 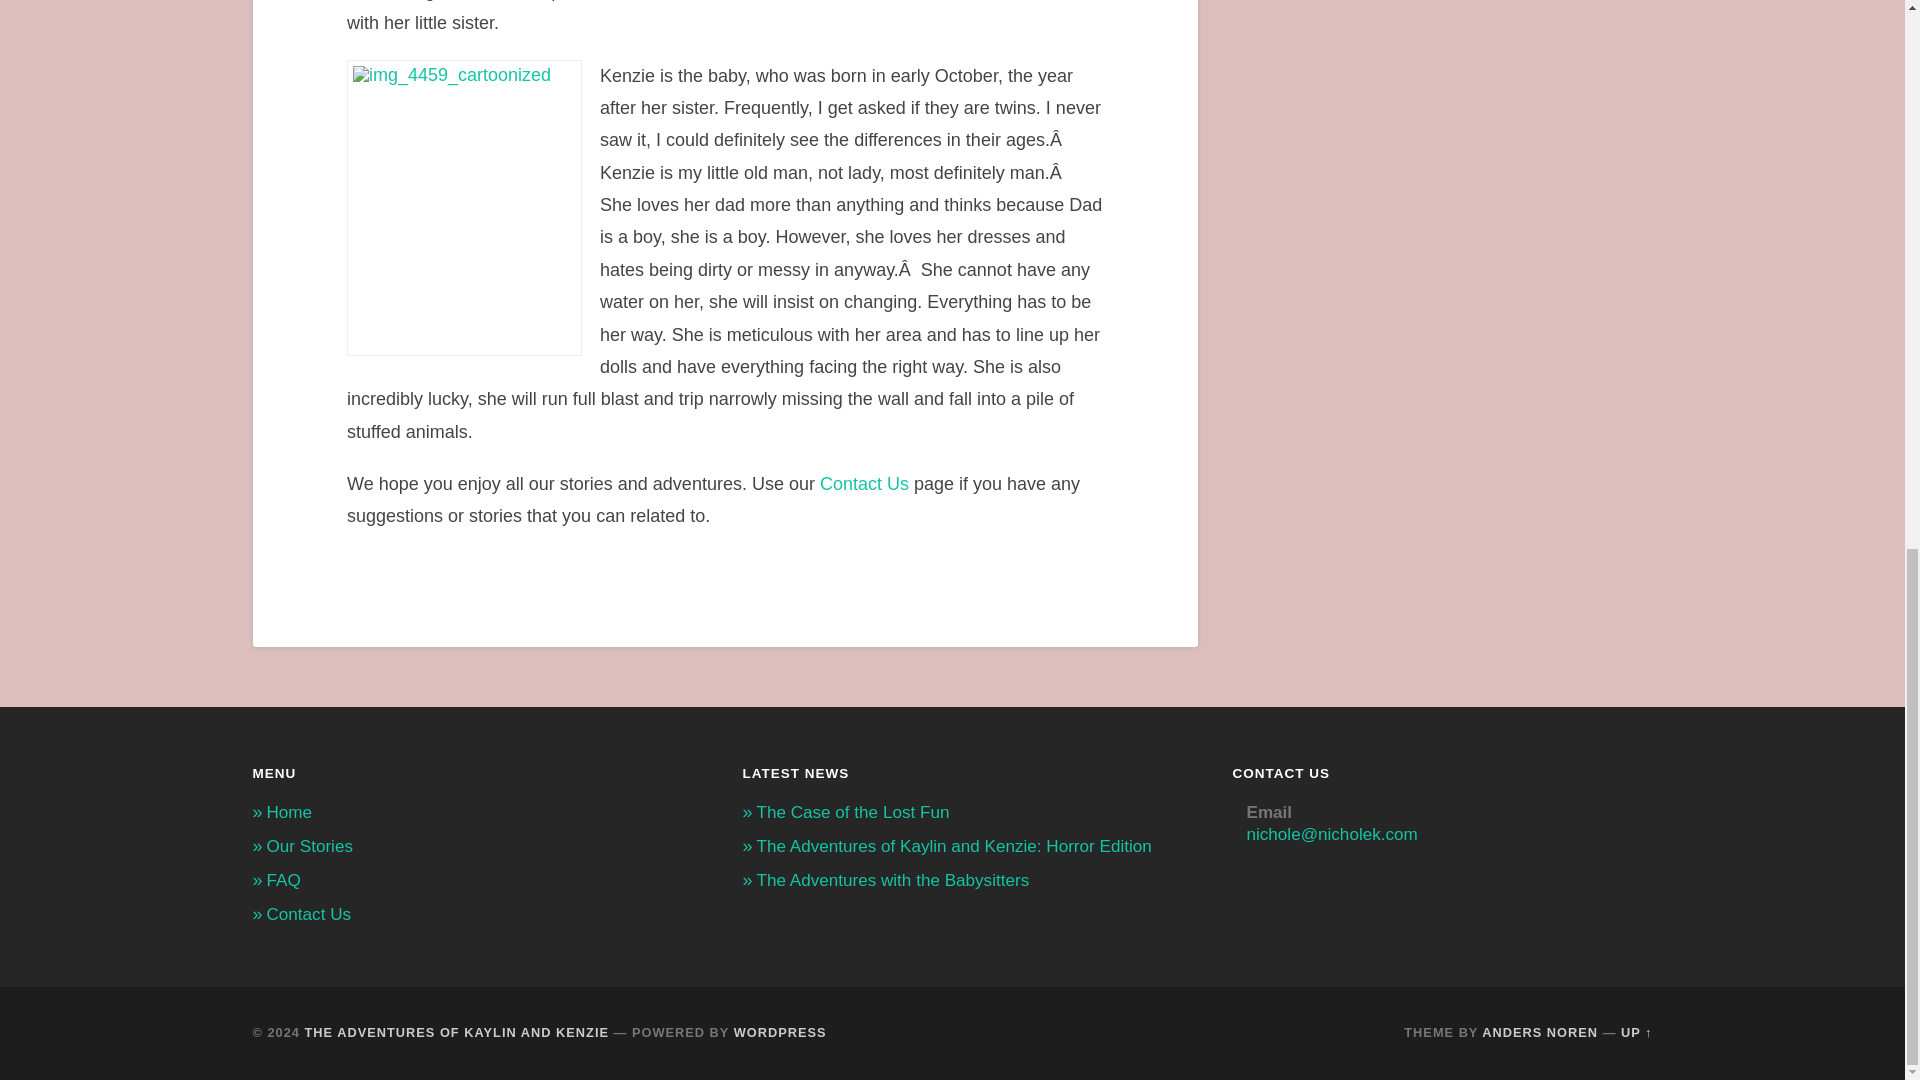 I want to click on WORDPRESS, so click(x=780, y=1032).